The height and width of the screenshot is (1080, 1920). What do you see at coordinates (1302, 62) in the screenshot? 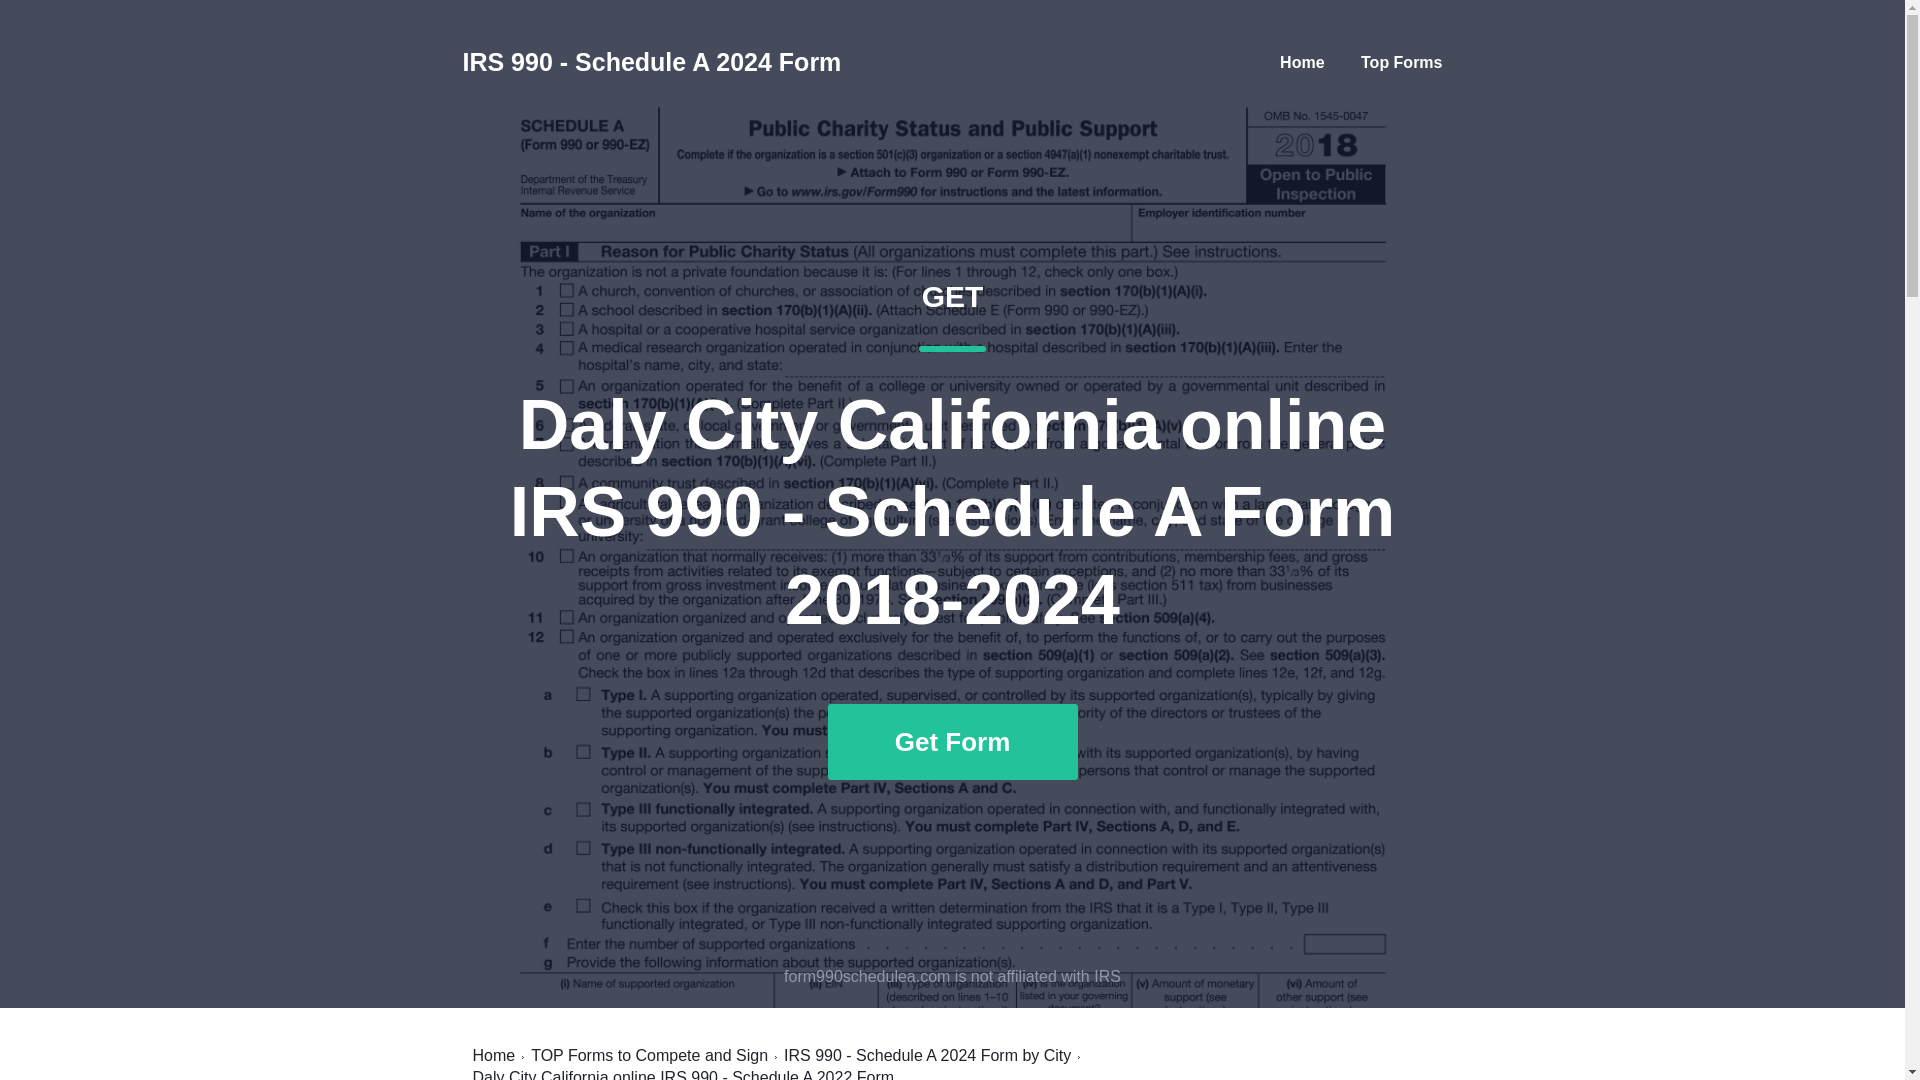
I see `Home` at bounding box center [1302, 62].